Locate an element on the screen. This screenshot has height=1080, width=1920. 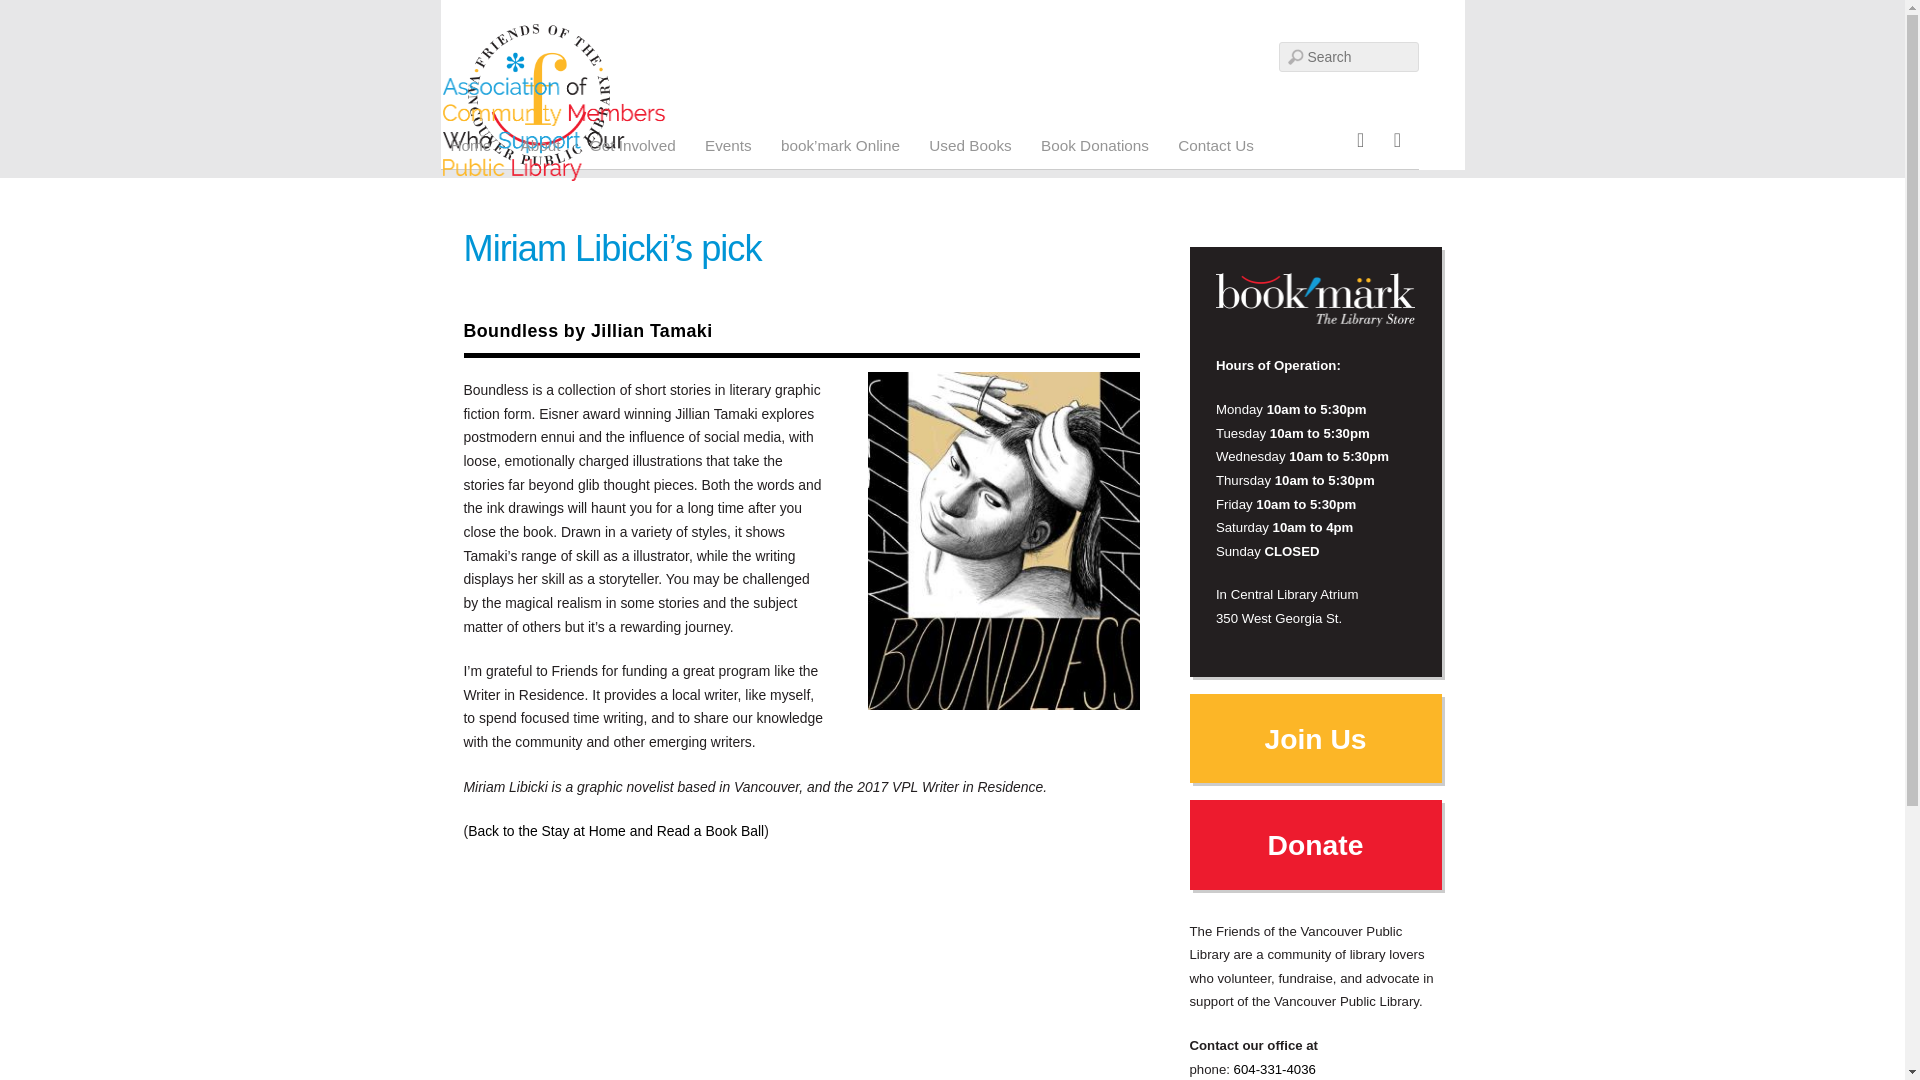
604-331-4036 is located at coordinates (1274, 1068).